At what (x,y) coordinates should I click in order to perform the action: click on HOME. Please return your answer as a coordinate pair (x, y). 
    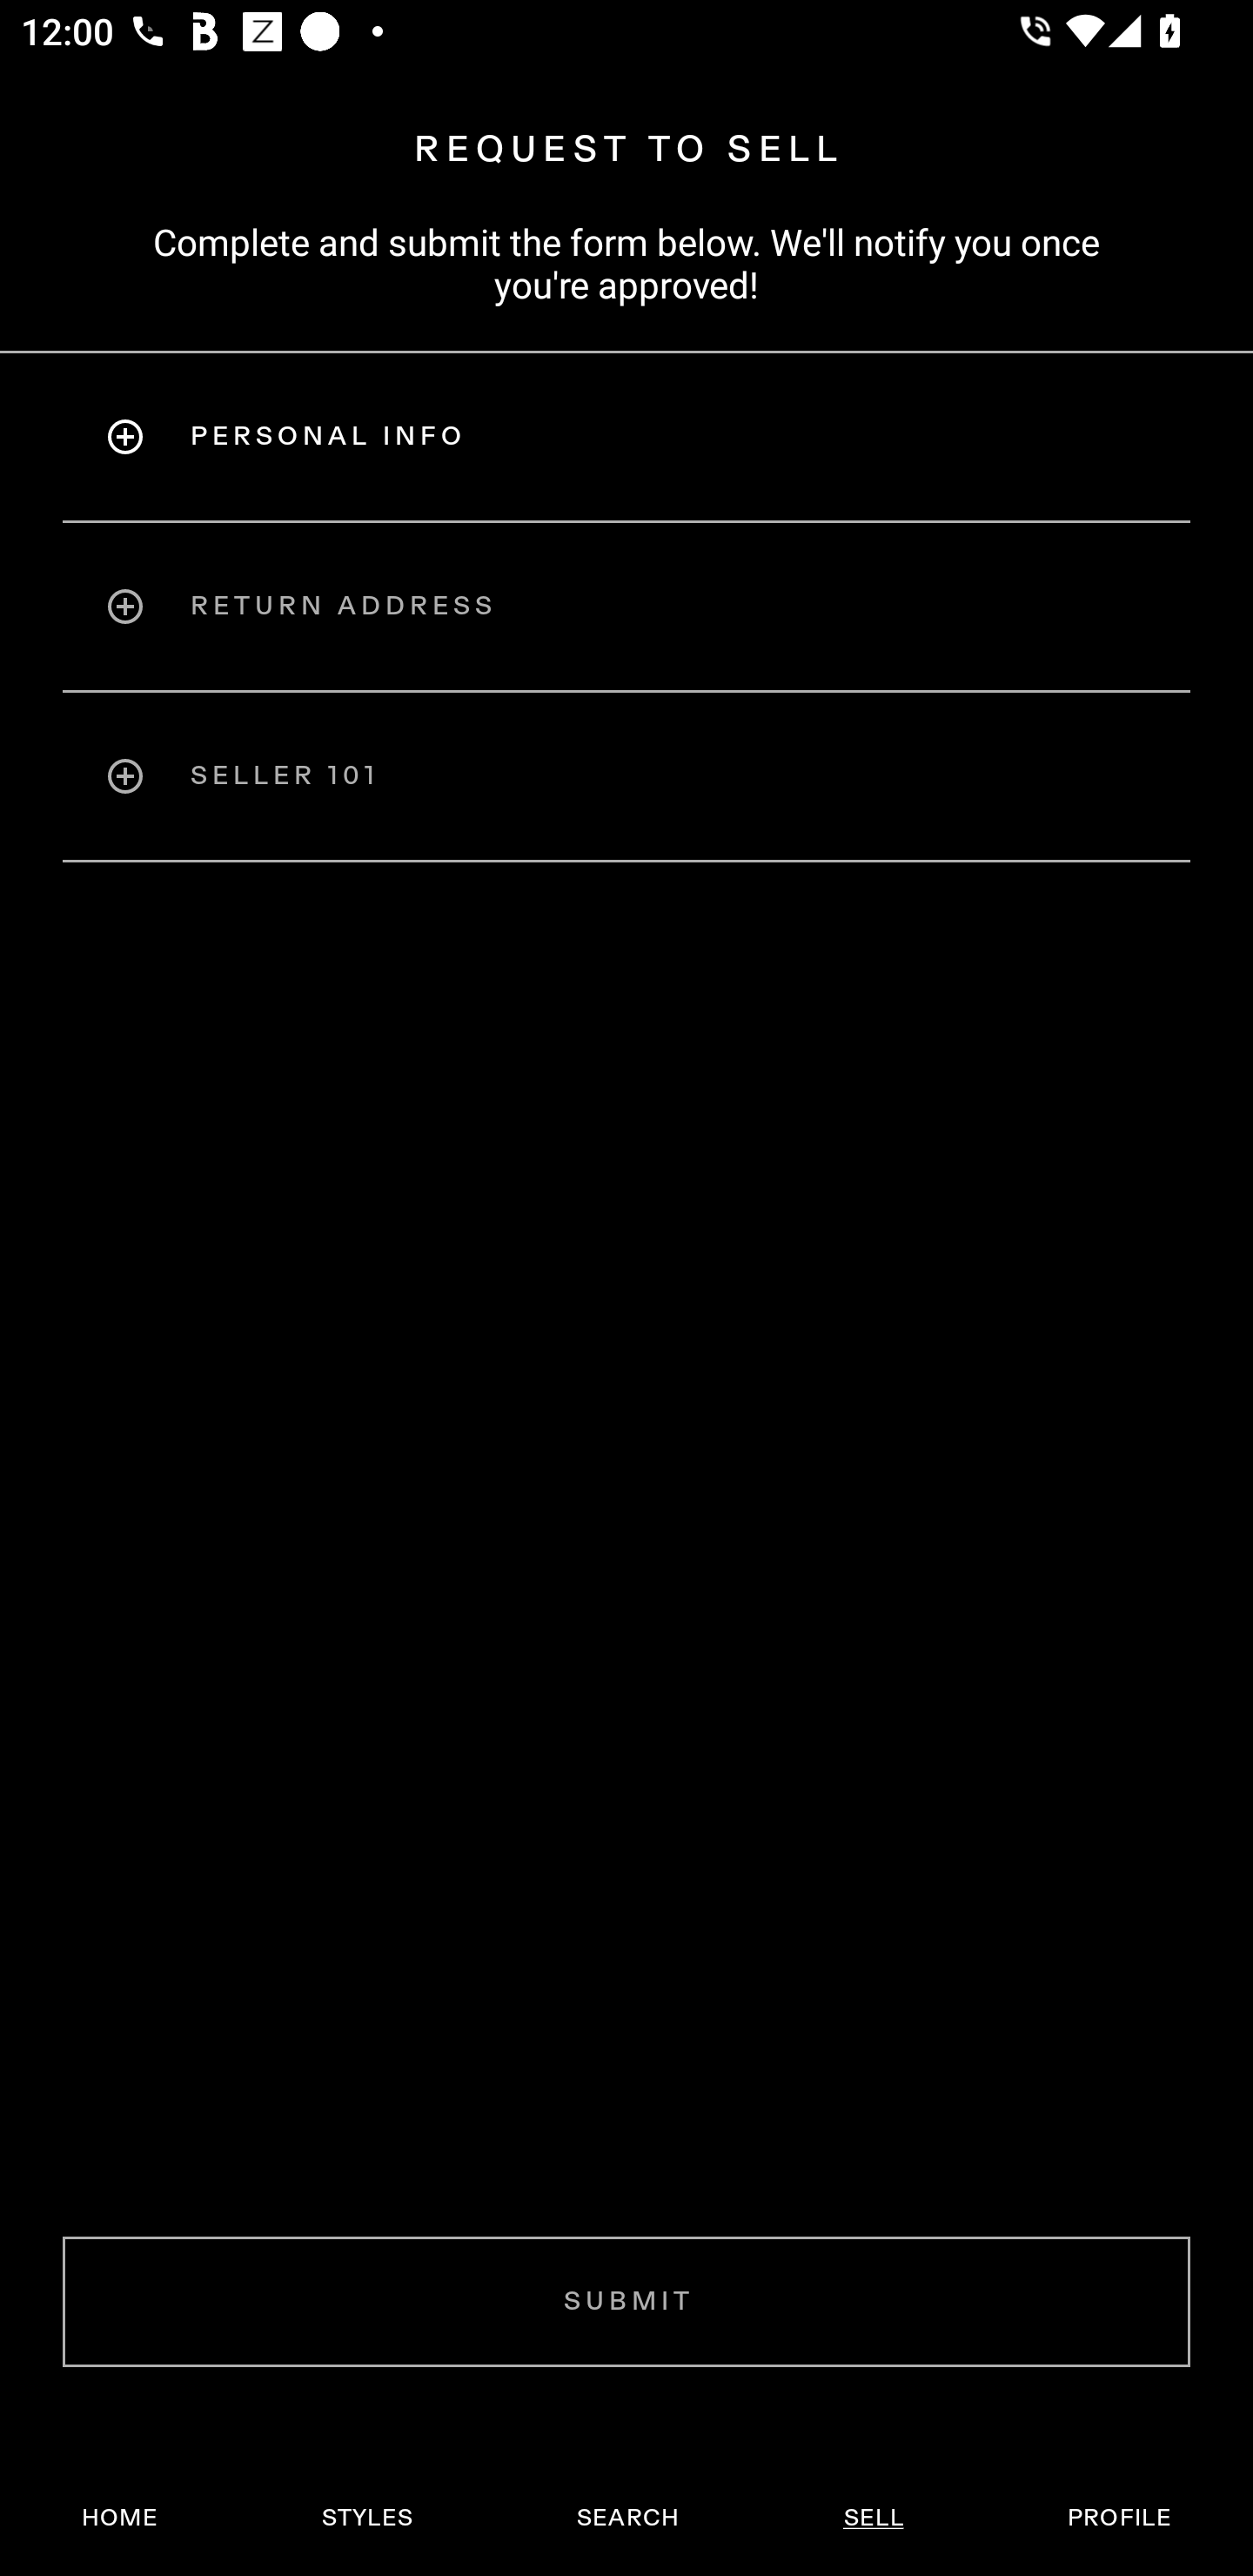
    Looking at the image, I should click on (120, 2518).